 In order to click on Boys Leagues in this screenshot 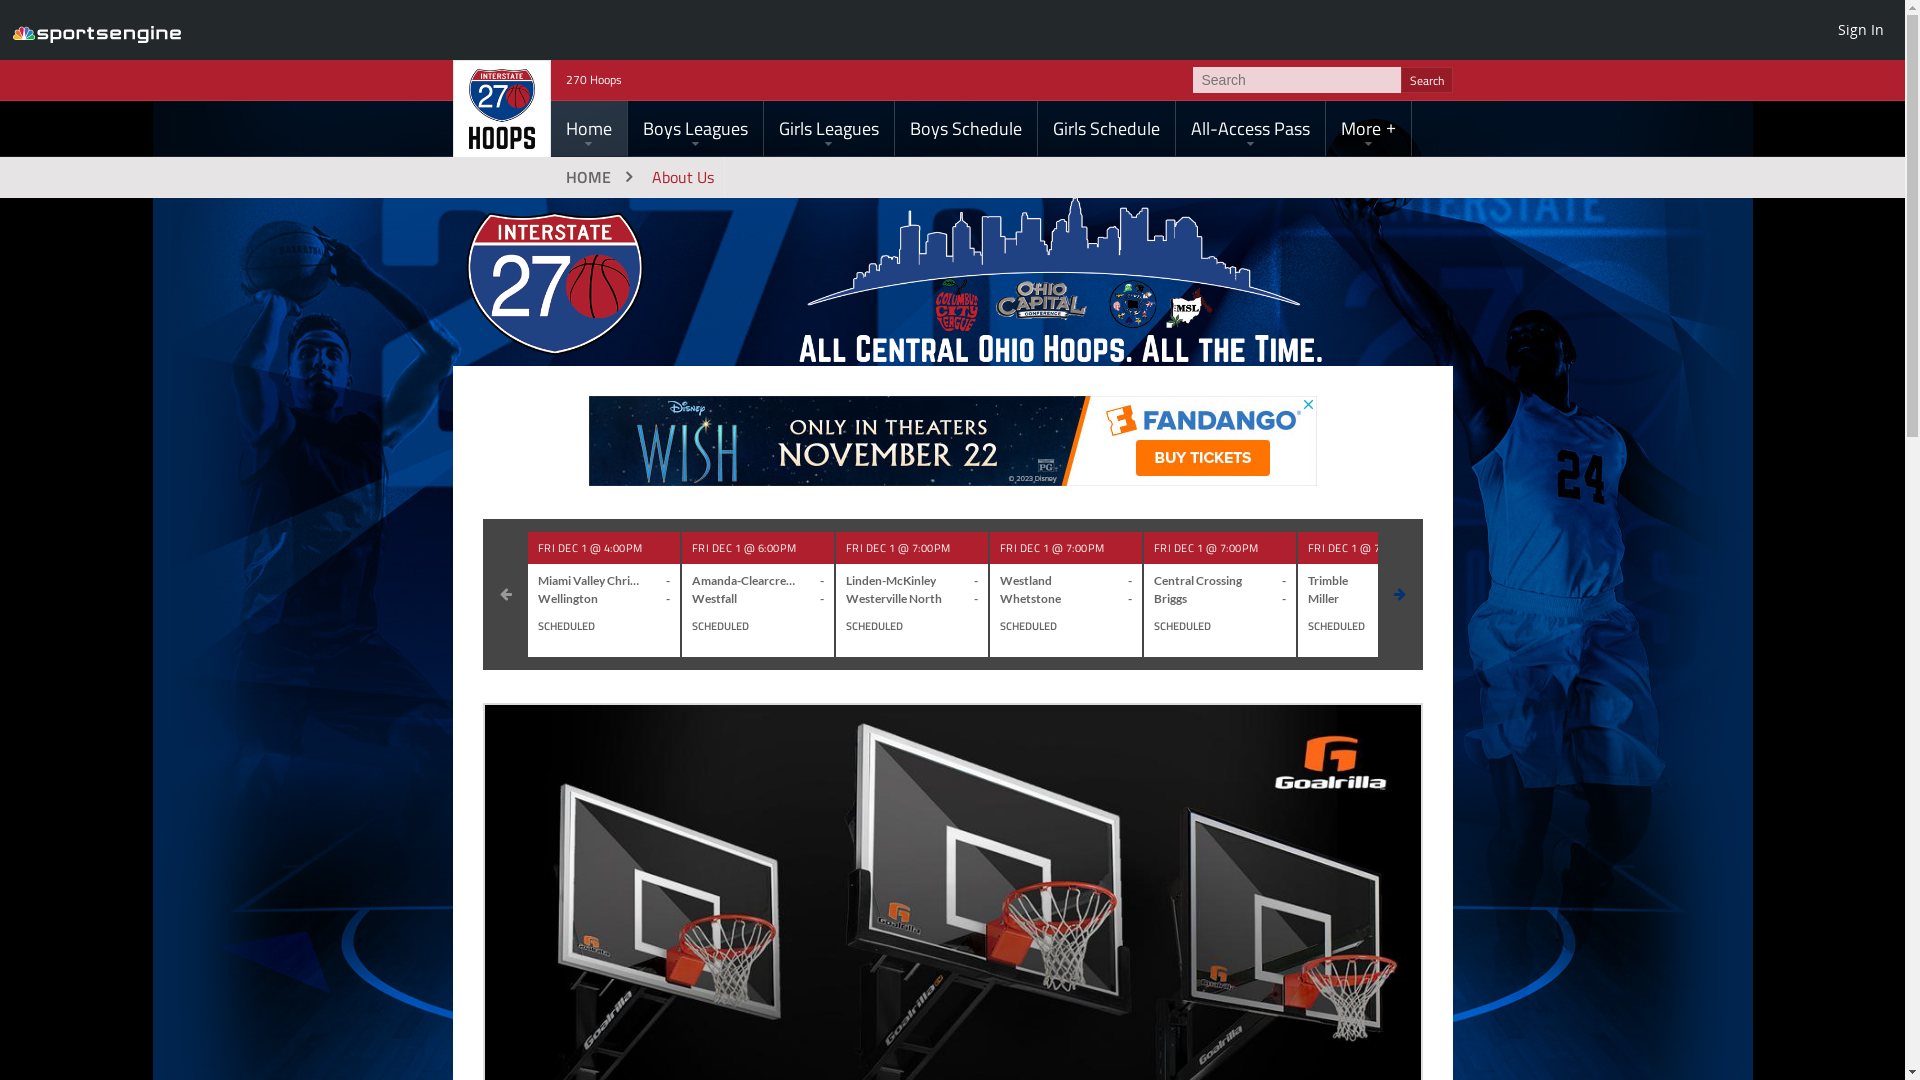, I will do `click(696, 128)`.